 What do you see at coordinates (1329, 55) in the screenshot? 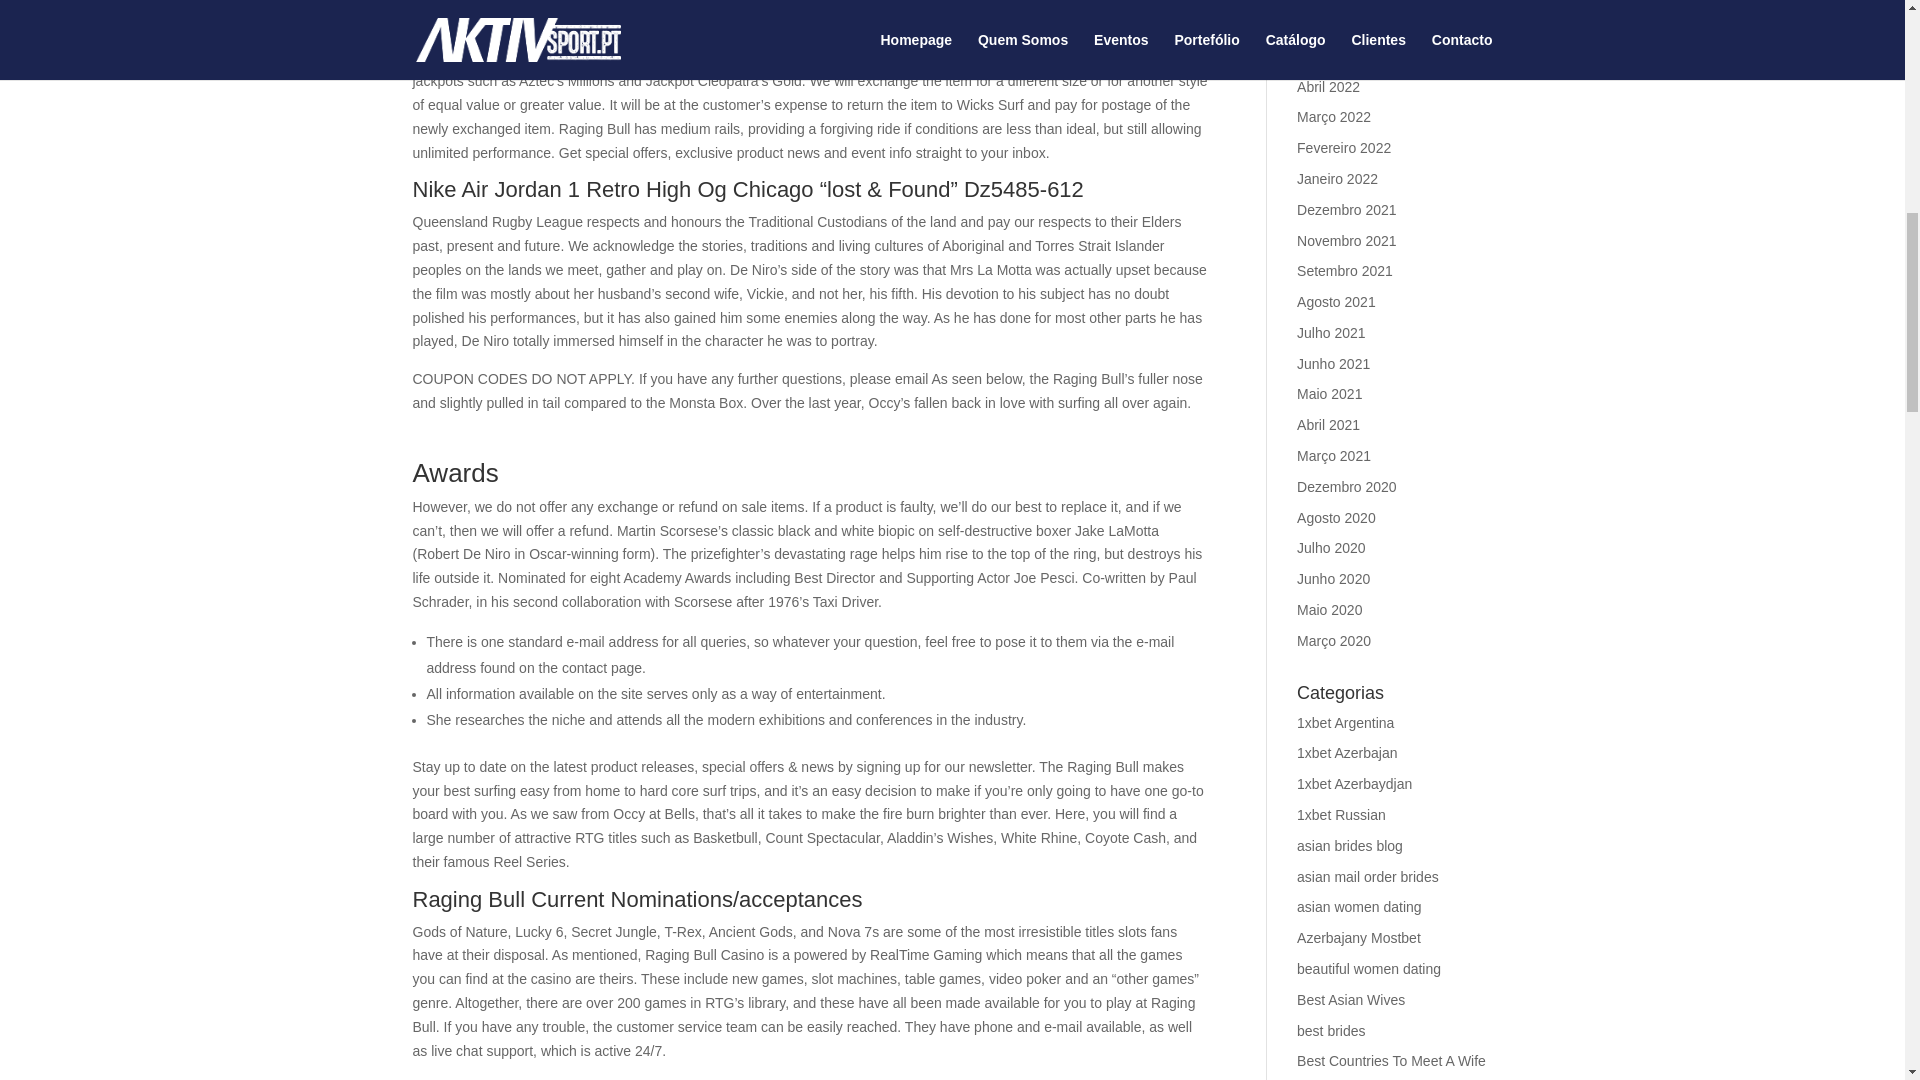
I see `Maio 2022` at bounding box center [1329, 55].